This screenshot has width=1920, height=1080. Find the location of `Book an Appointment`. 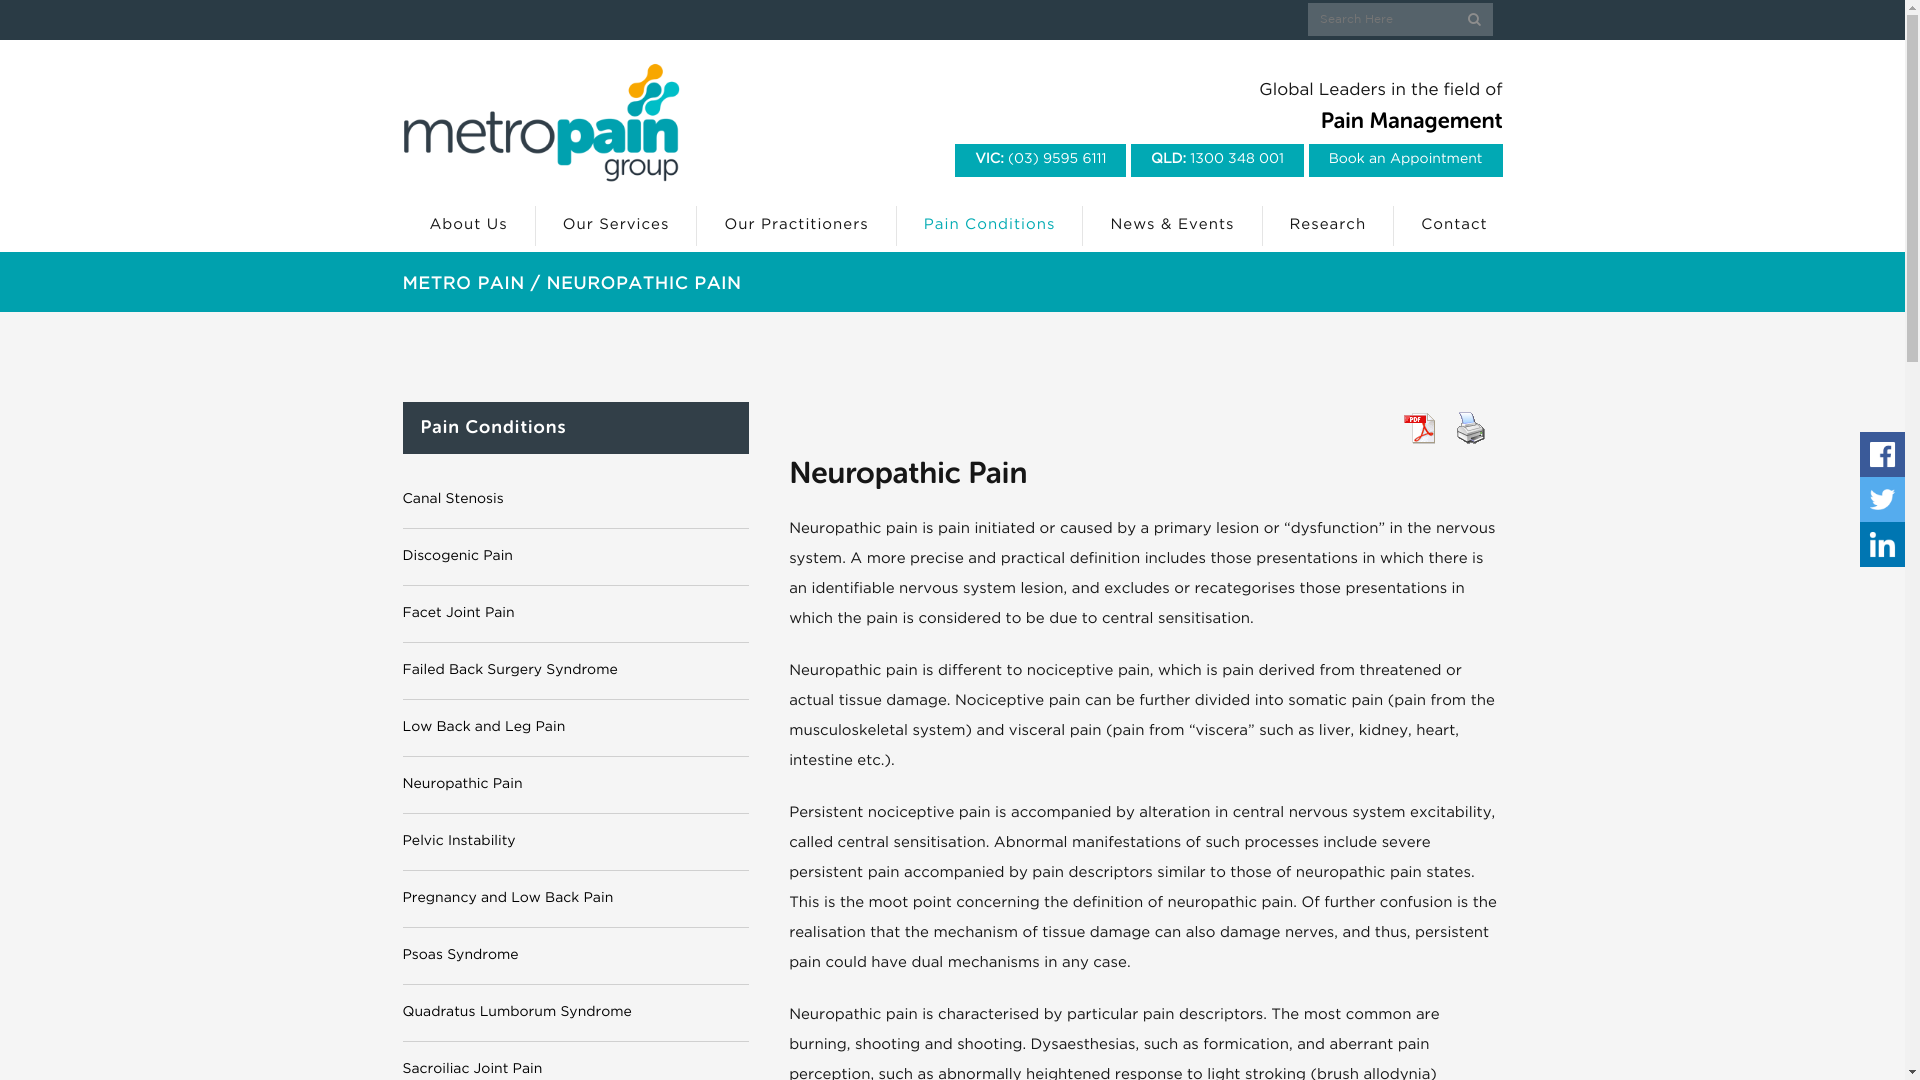

Book an Appointment is located at coordinates (1406, 160).